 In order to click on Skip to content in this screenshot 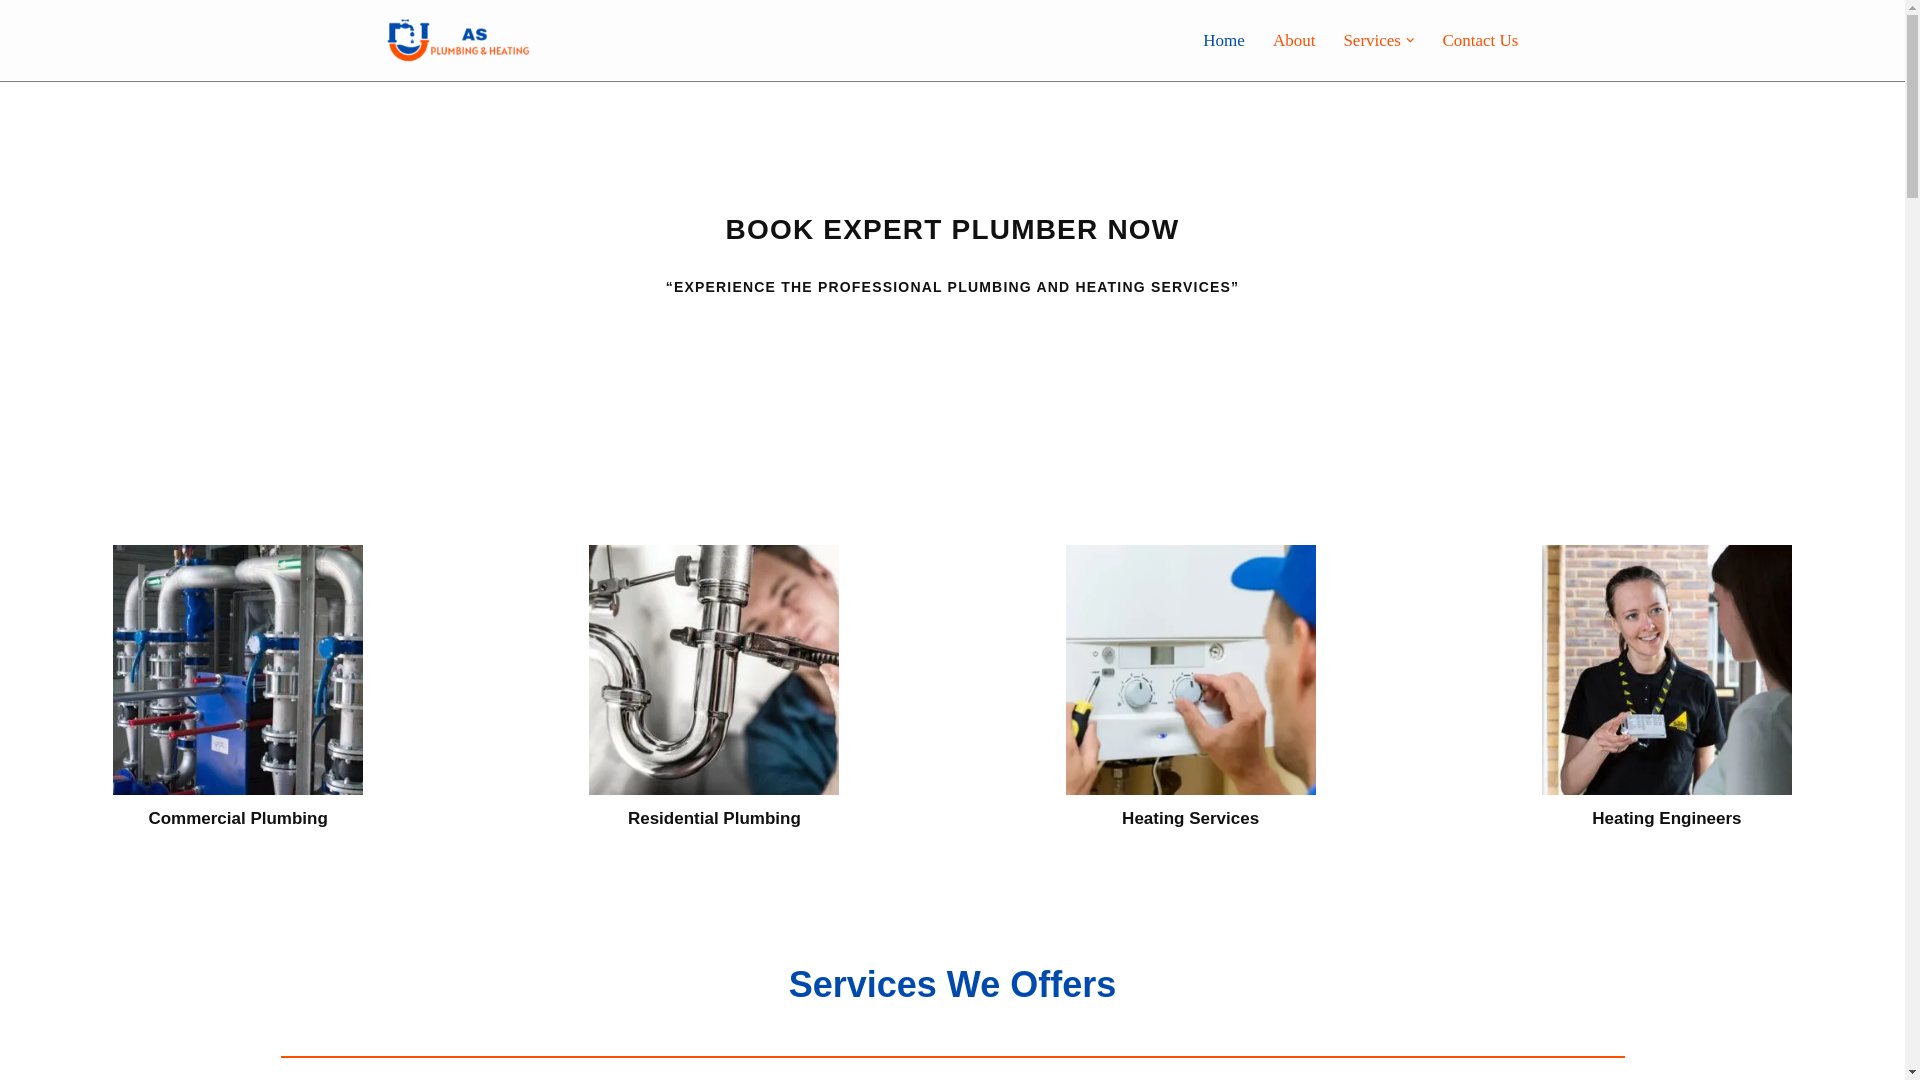, I will do `click(15, 42)`.